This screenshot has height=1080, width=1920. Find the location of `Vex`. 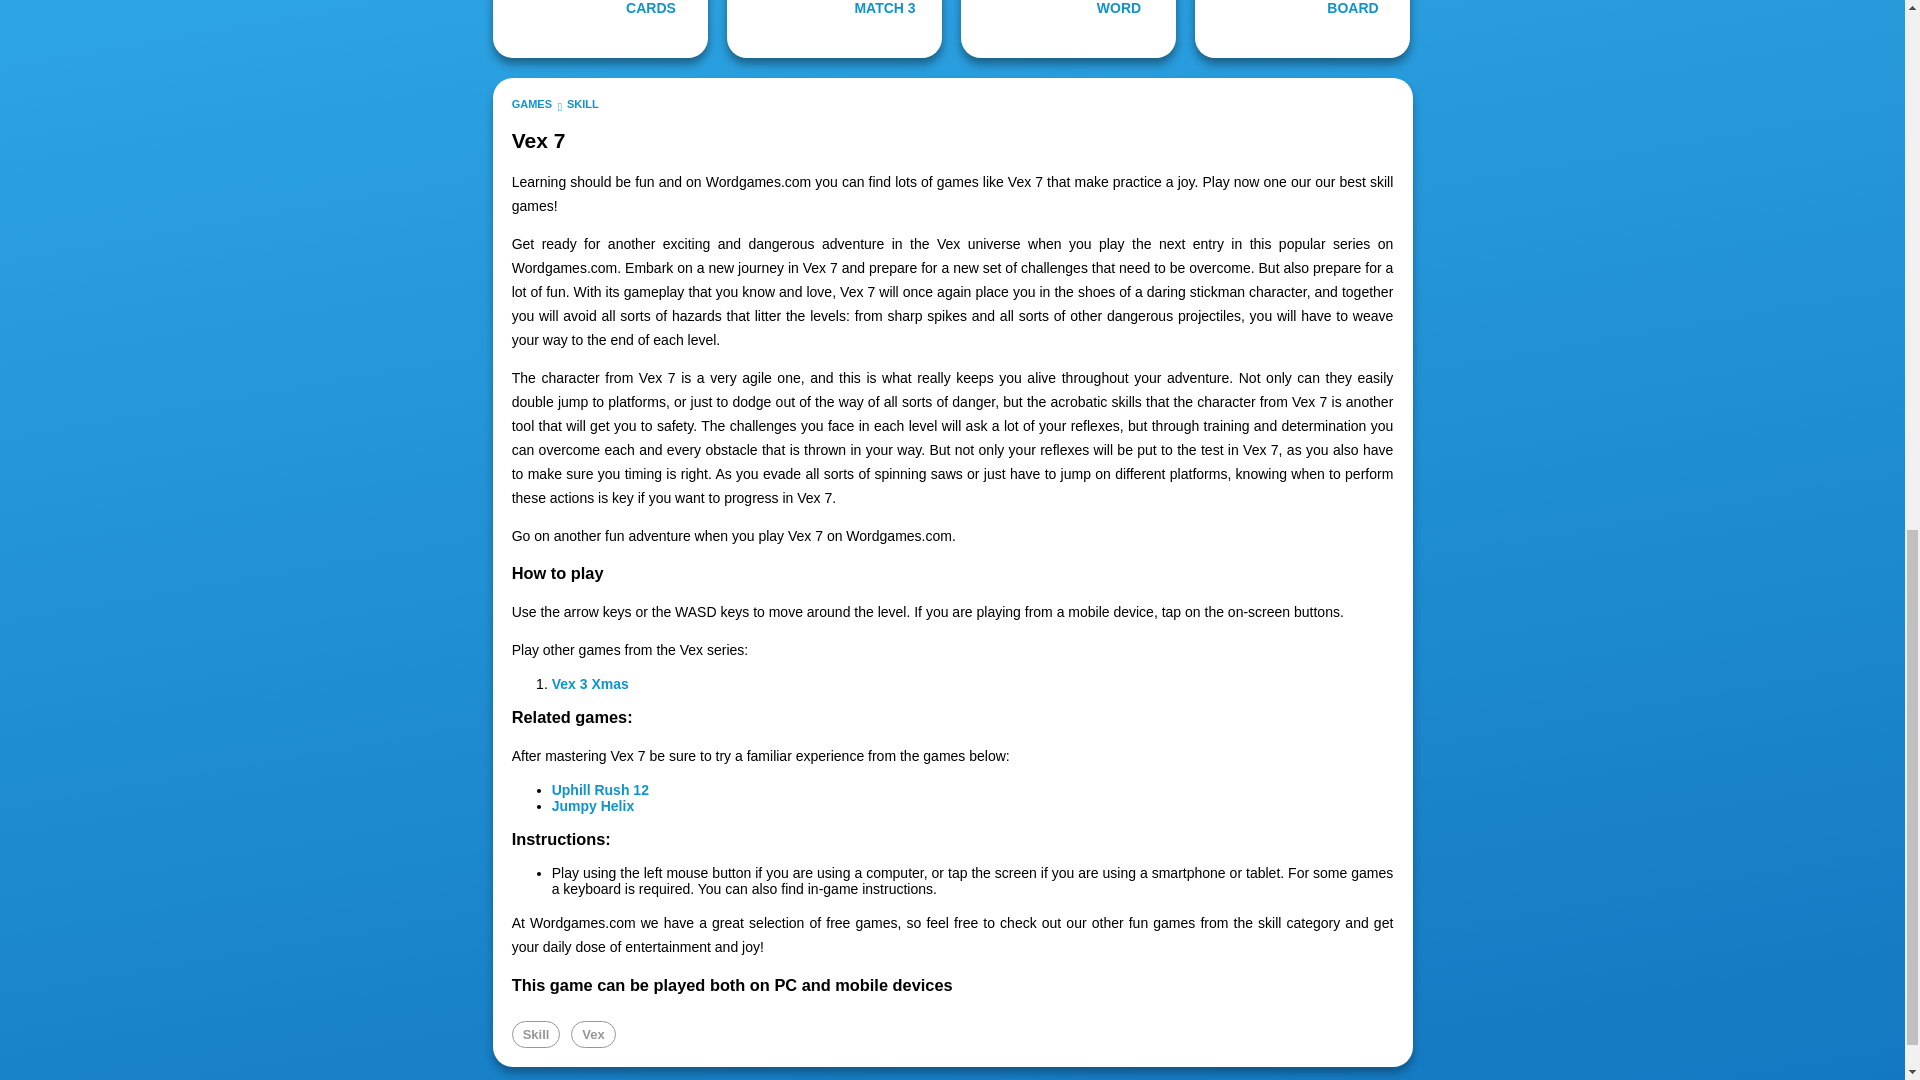

Vex is located at coordinates (592, 1034).